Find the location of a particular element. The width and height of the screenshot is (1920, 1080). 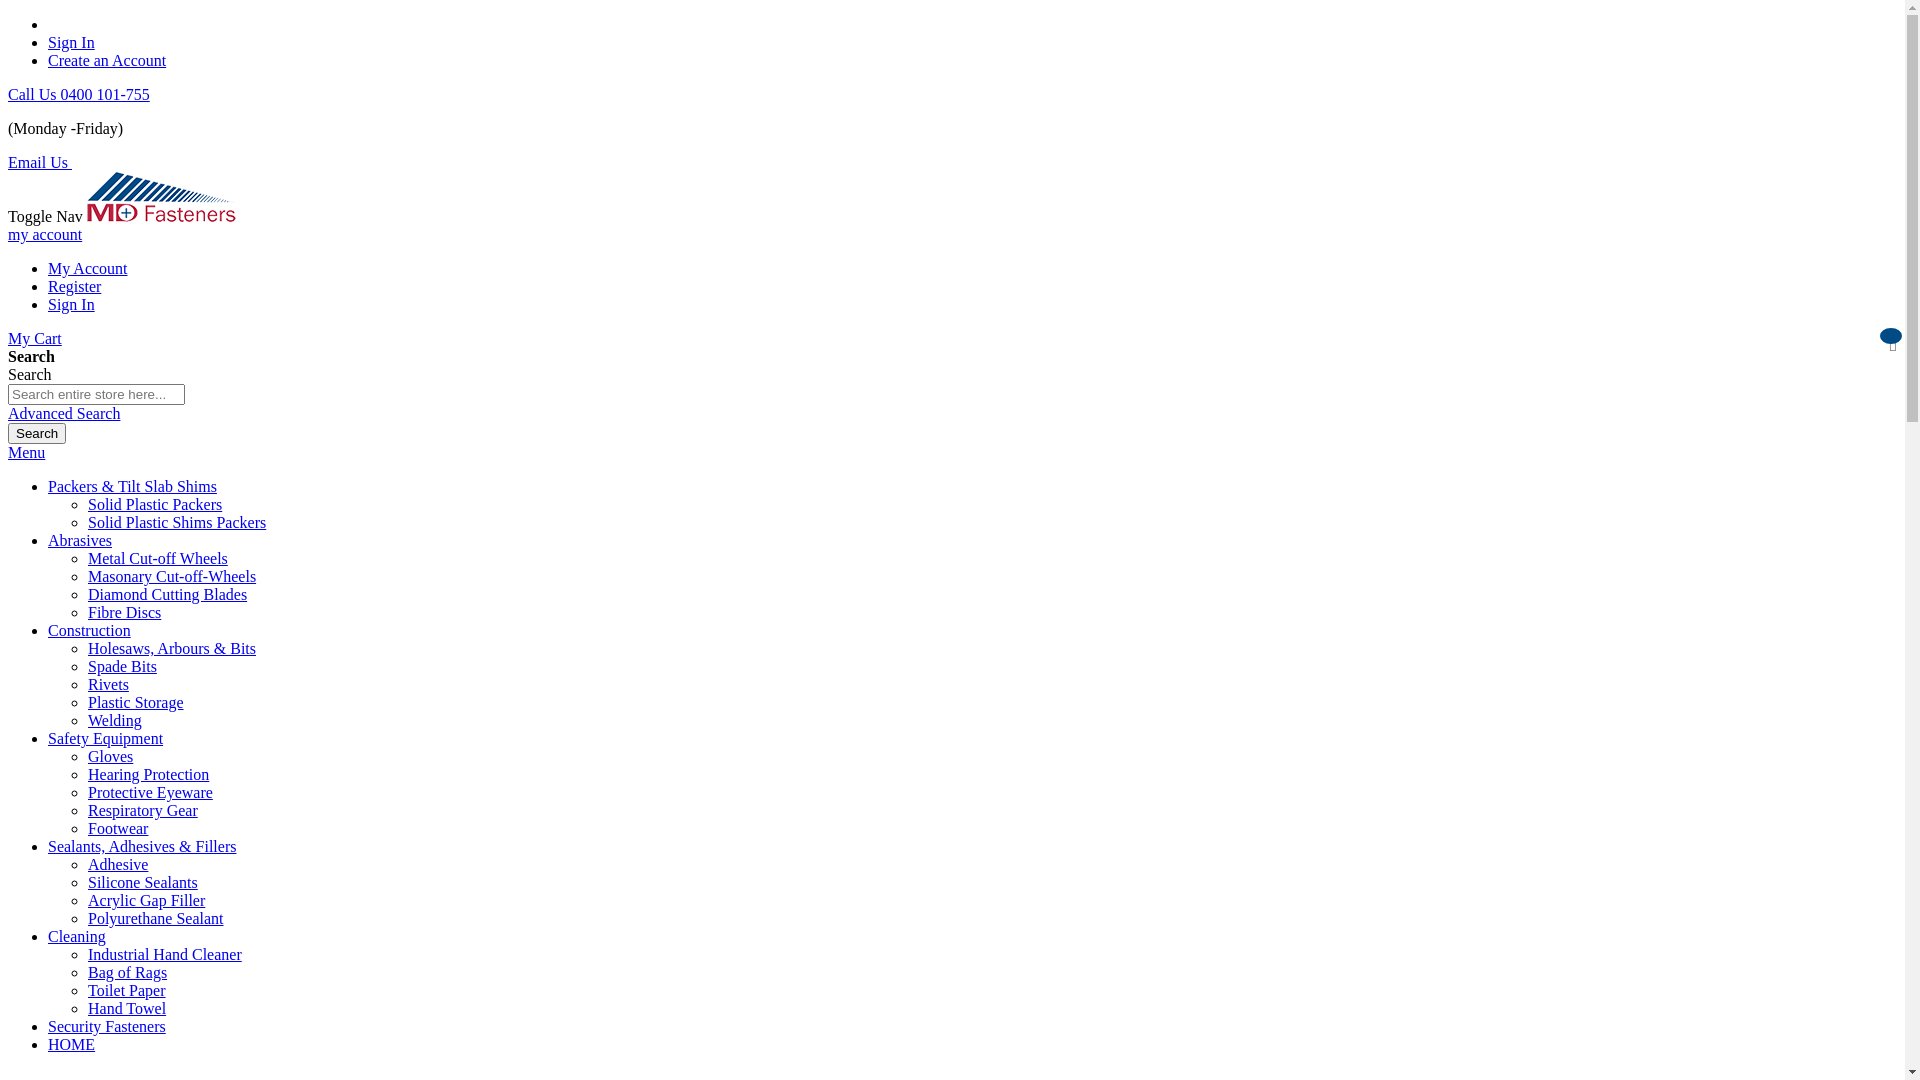

Spade Bits is located at coordinates (122, 666).